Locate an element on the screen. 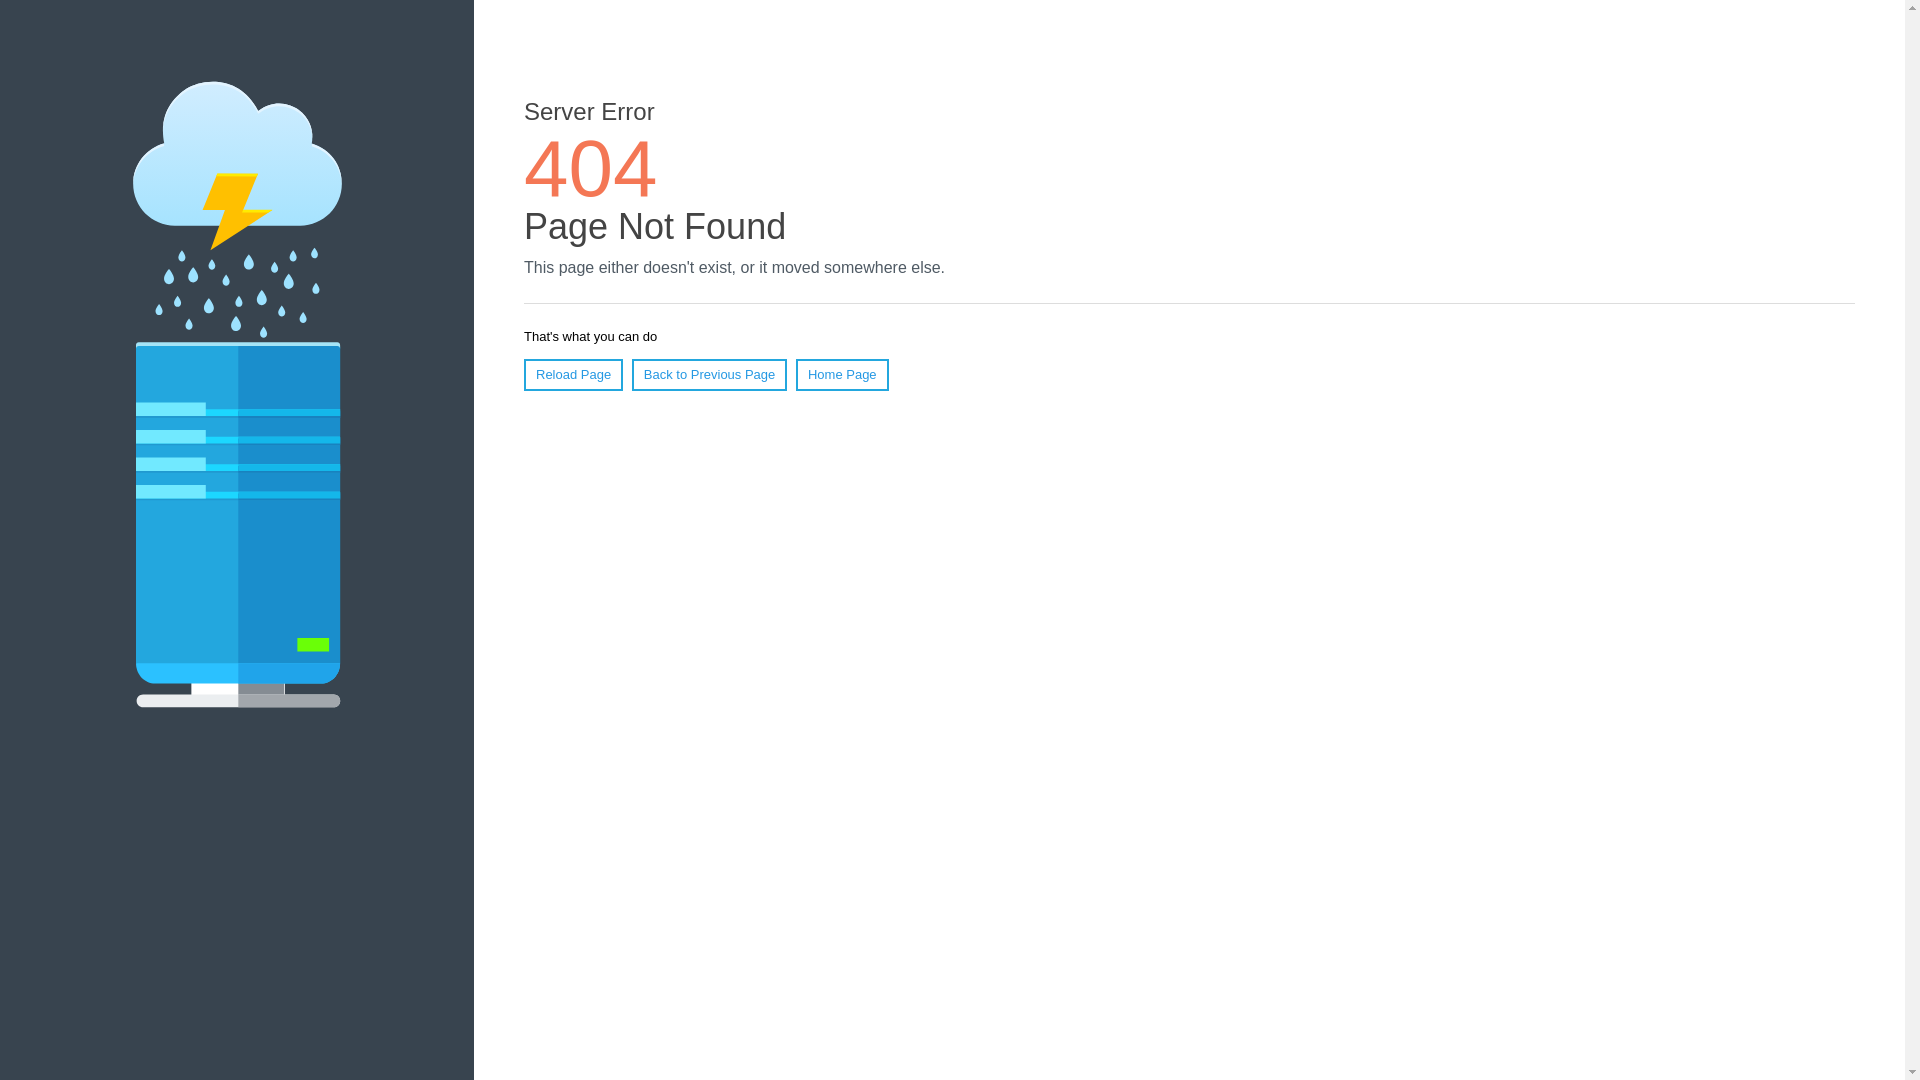 This screenshot has width=1920, height=1080. Reload Page is located at coordinates (574, 375).